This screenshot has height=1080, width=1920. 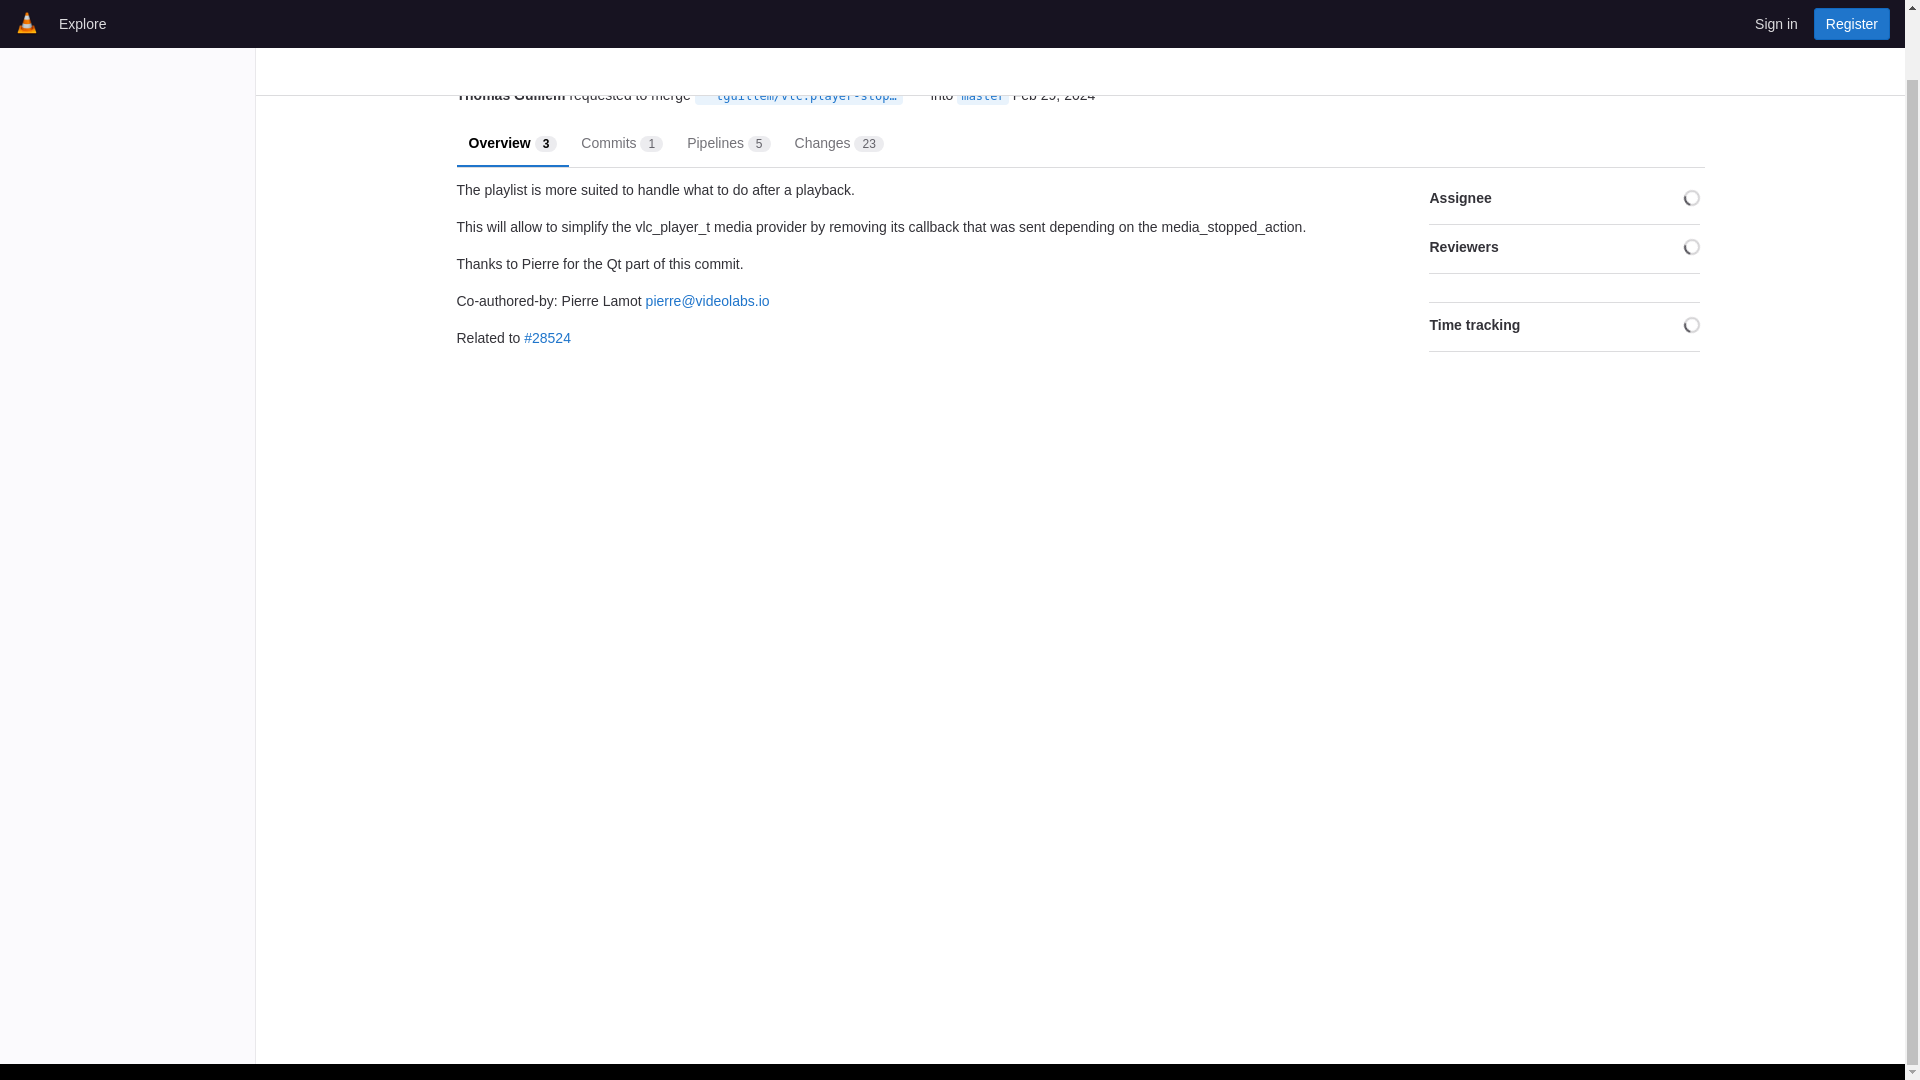 I want to click on Code, so click(x=705, y=95).